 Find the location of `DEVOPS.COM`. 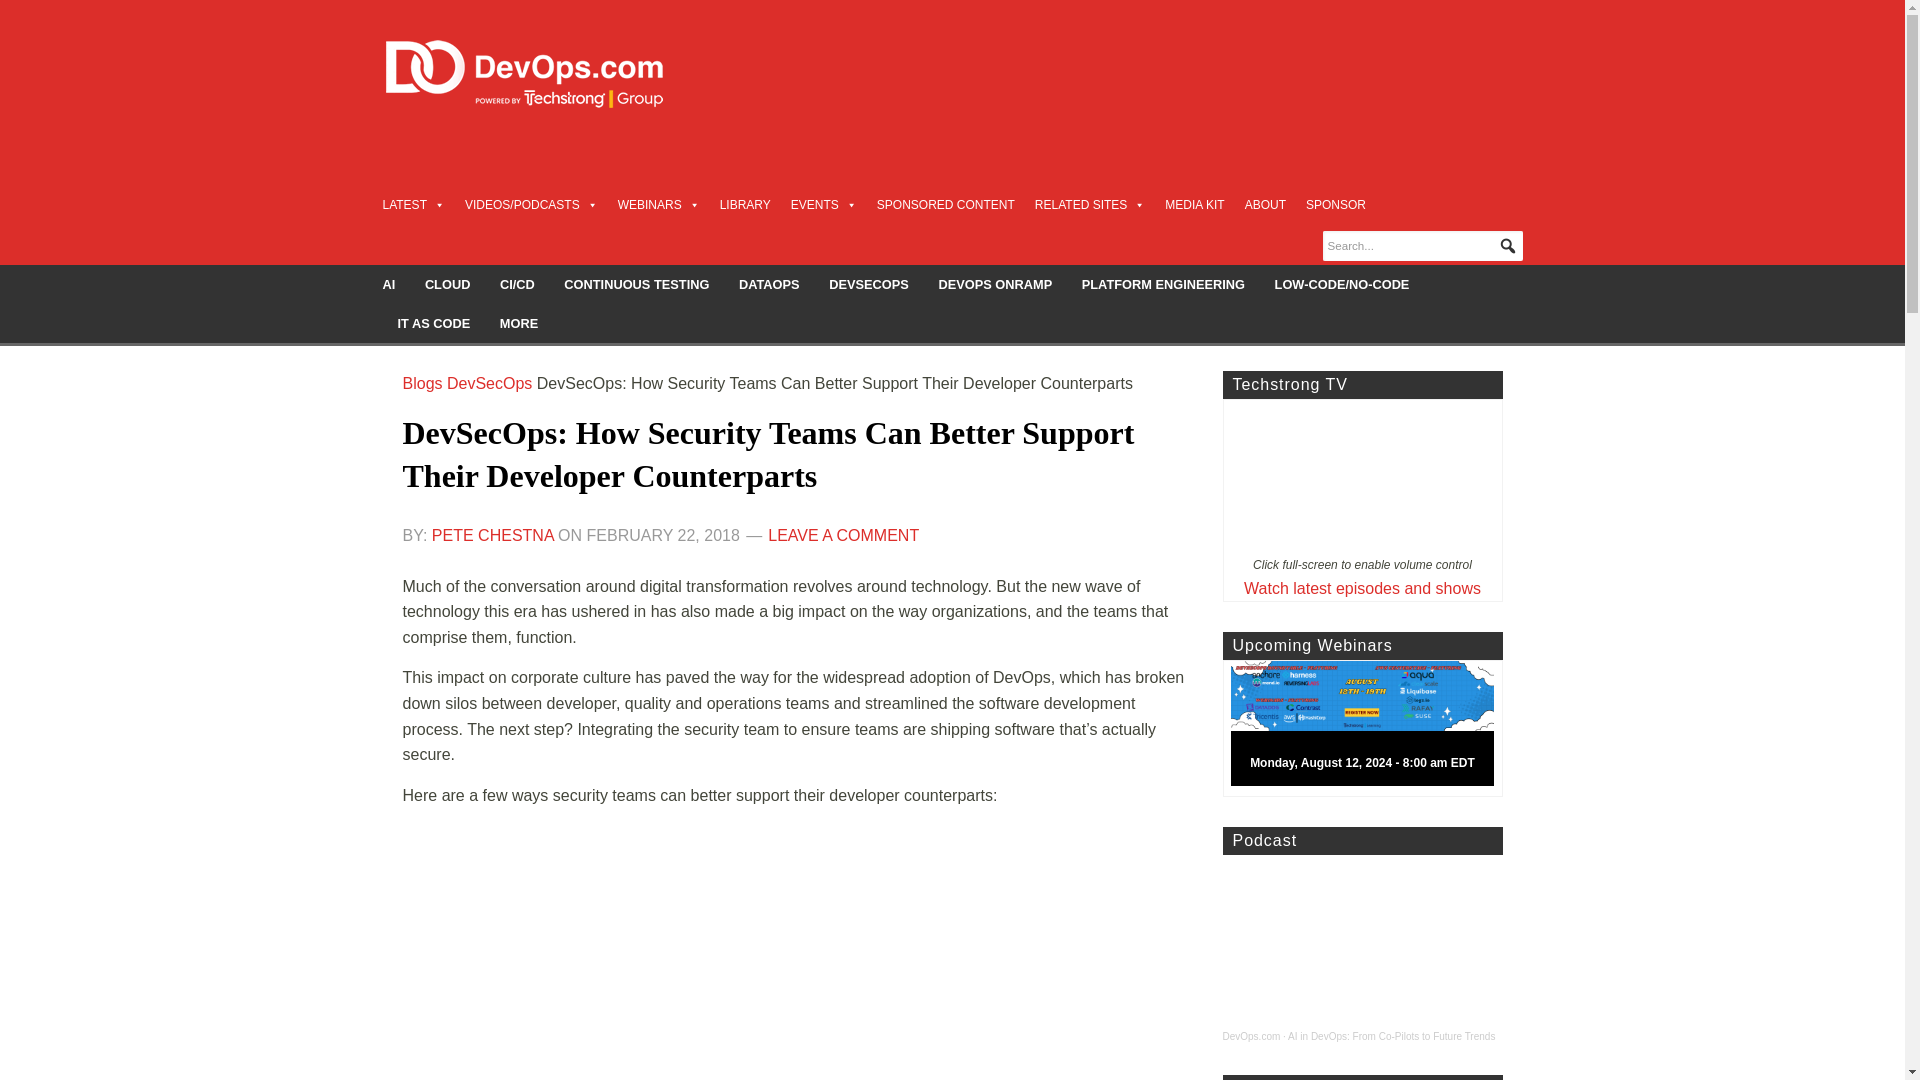

DEVOPS.COM is located at coordinates (546, 74).